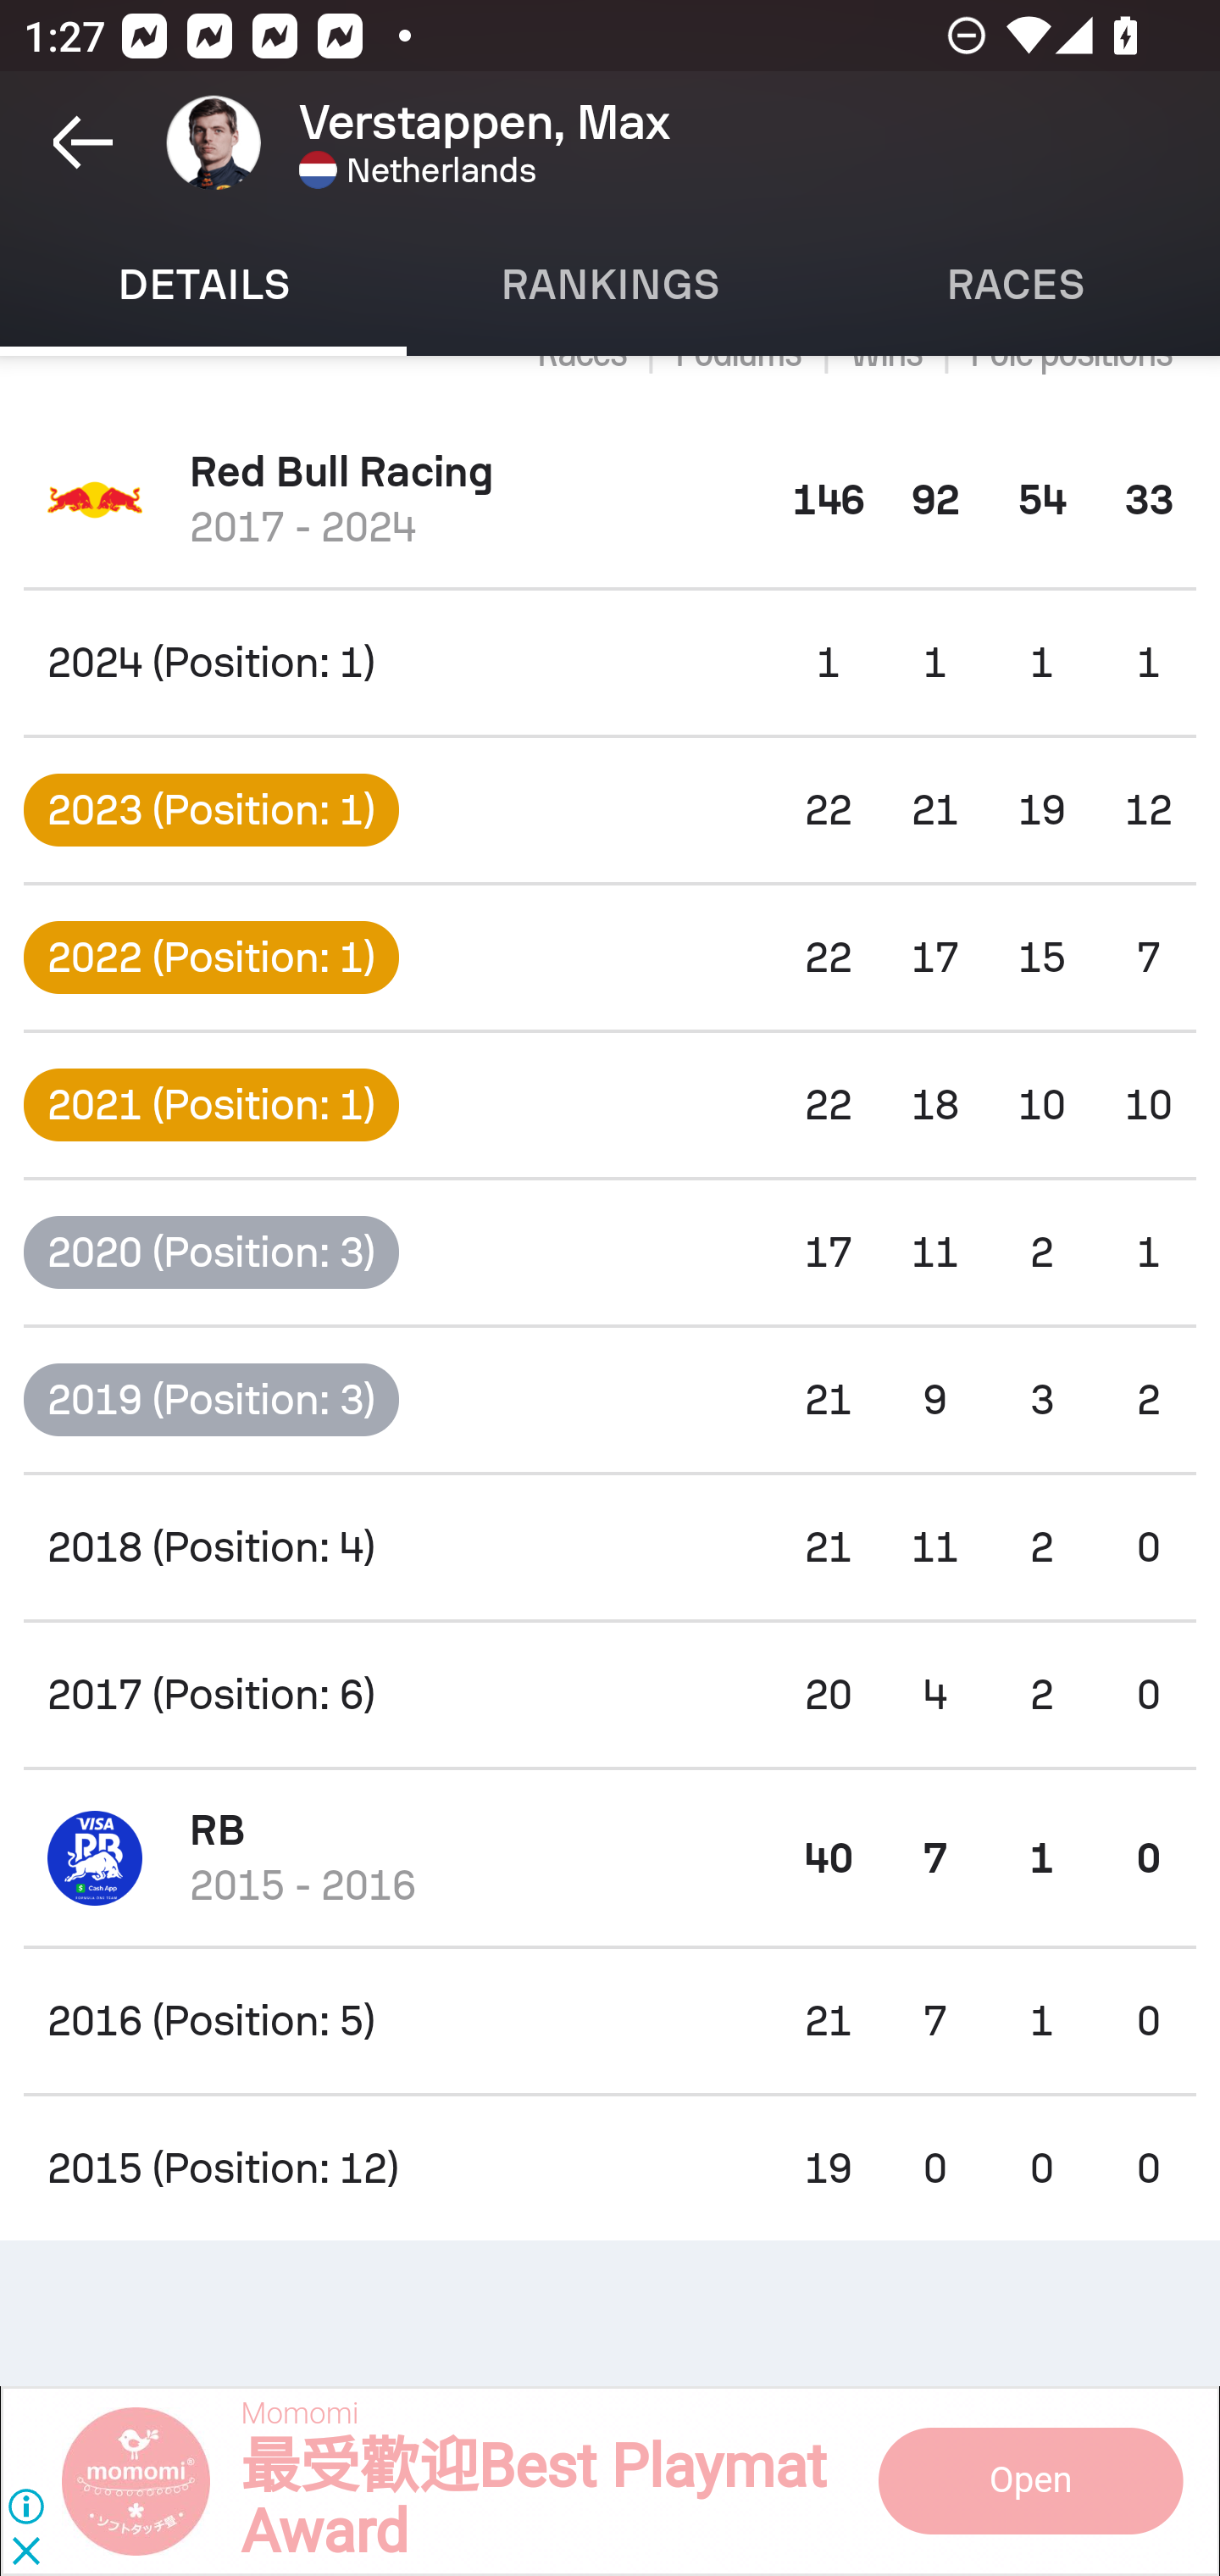 This screenshot has height=2576, width=1220. Describe the element at coordinates (298, 2415) in the screenshot. I see `Momomi` at that location.